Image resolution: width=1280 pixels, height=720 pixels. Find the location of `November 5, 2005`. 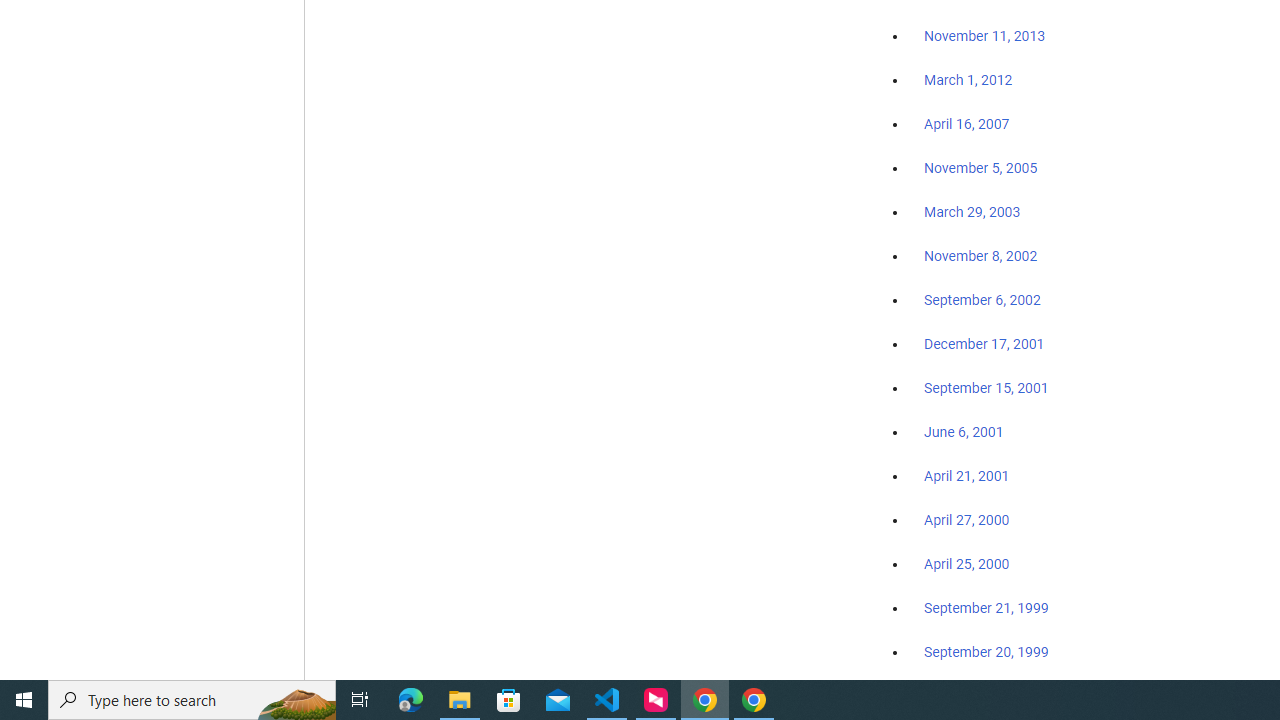

November 5, 2005 is located at coordinates (981, 168).